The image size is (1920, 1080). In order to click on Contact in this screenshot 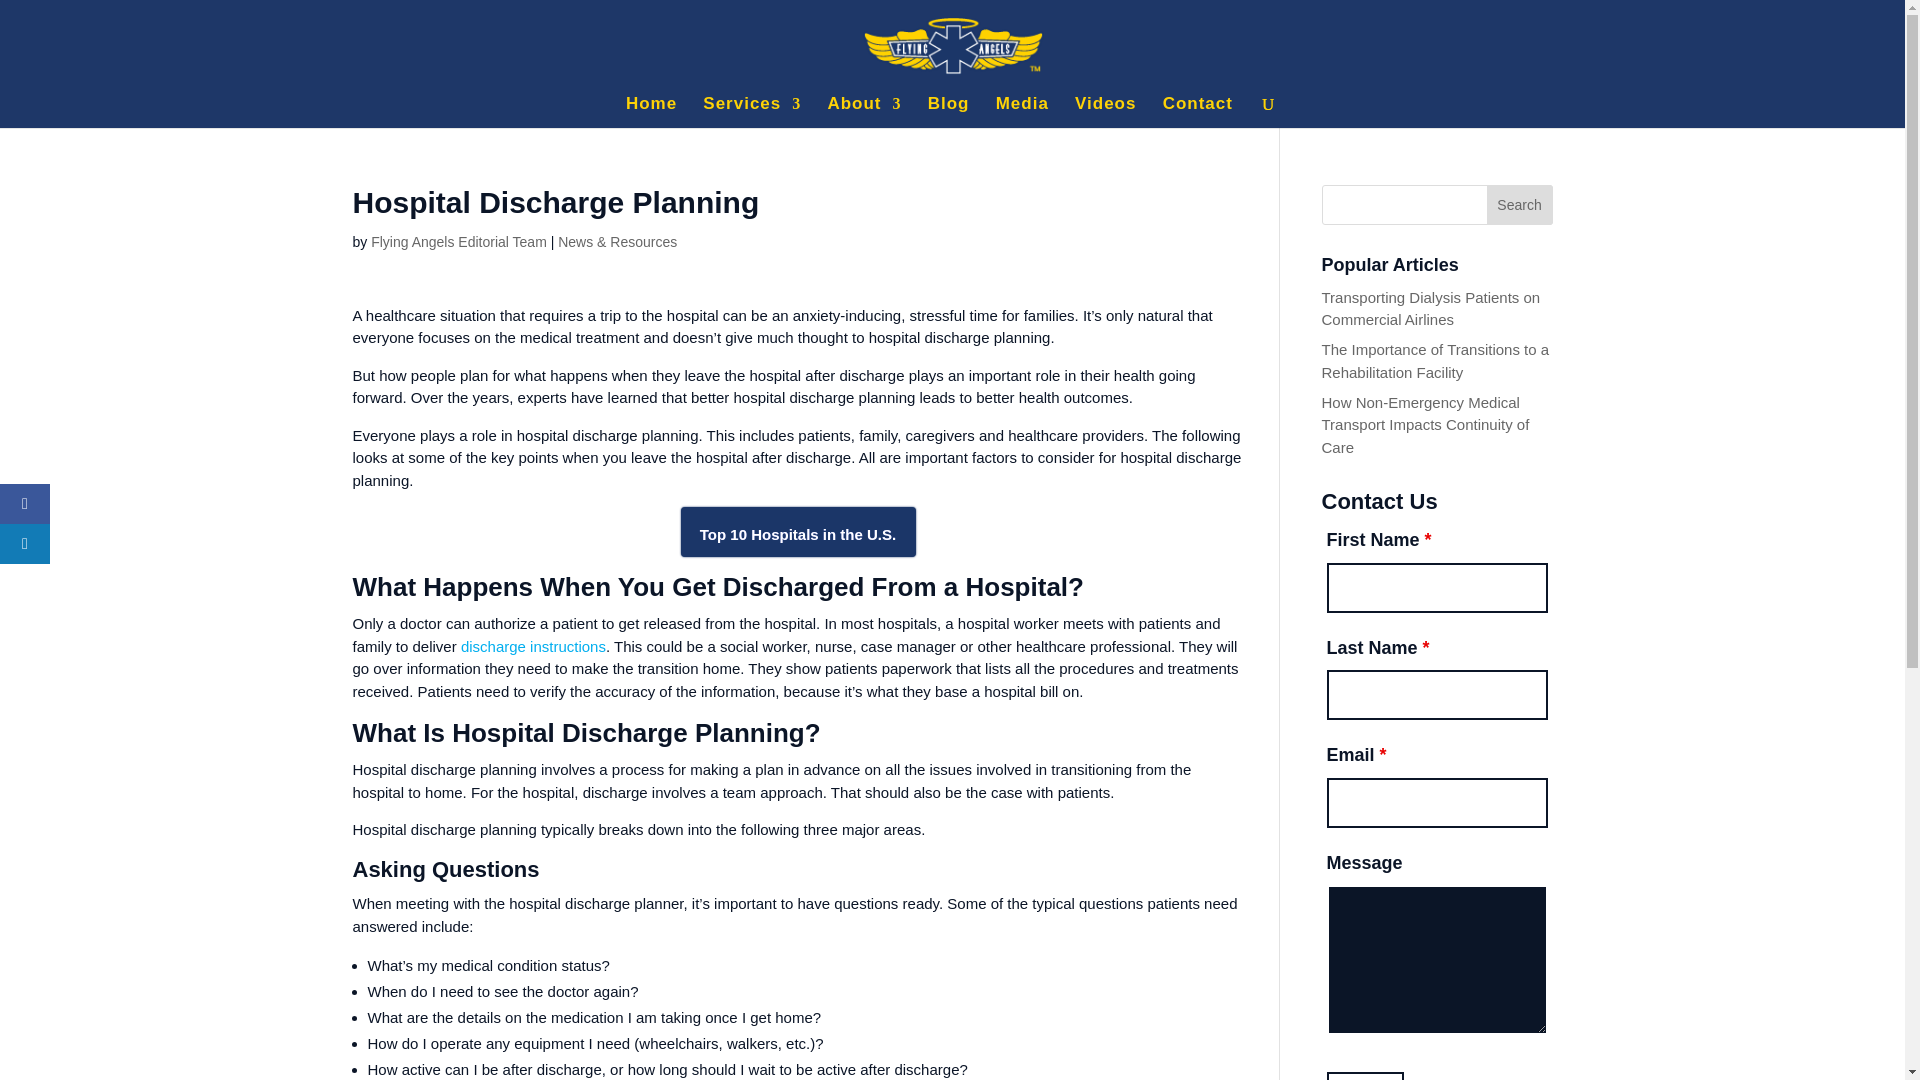, I will do `click(1198, 112)`.